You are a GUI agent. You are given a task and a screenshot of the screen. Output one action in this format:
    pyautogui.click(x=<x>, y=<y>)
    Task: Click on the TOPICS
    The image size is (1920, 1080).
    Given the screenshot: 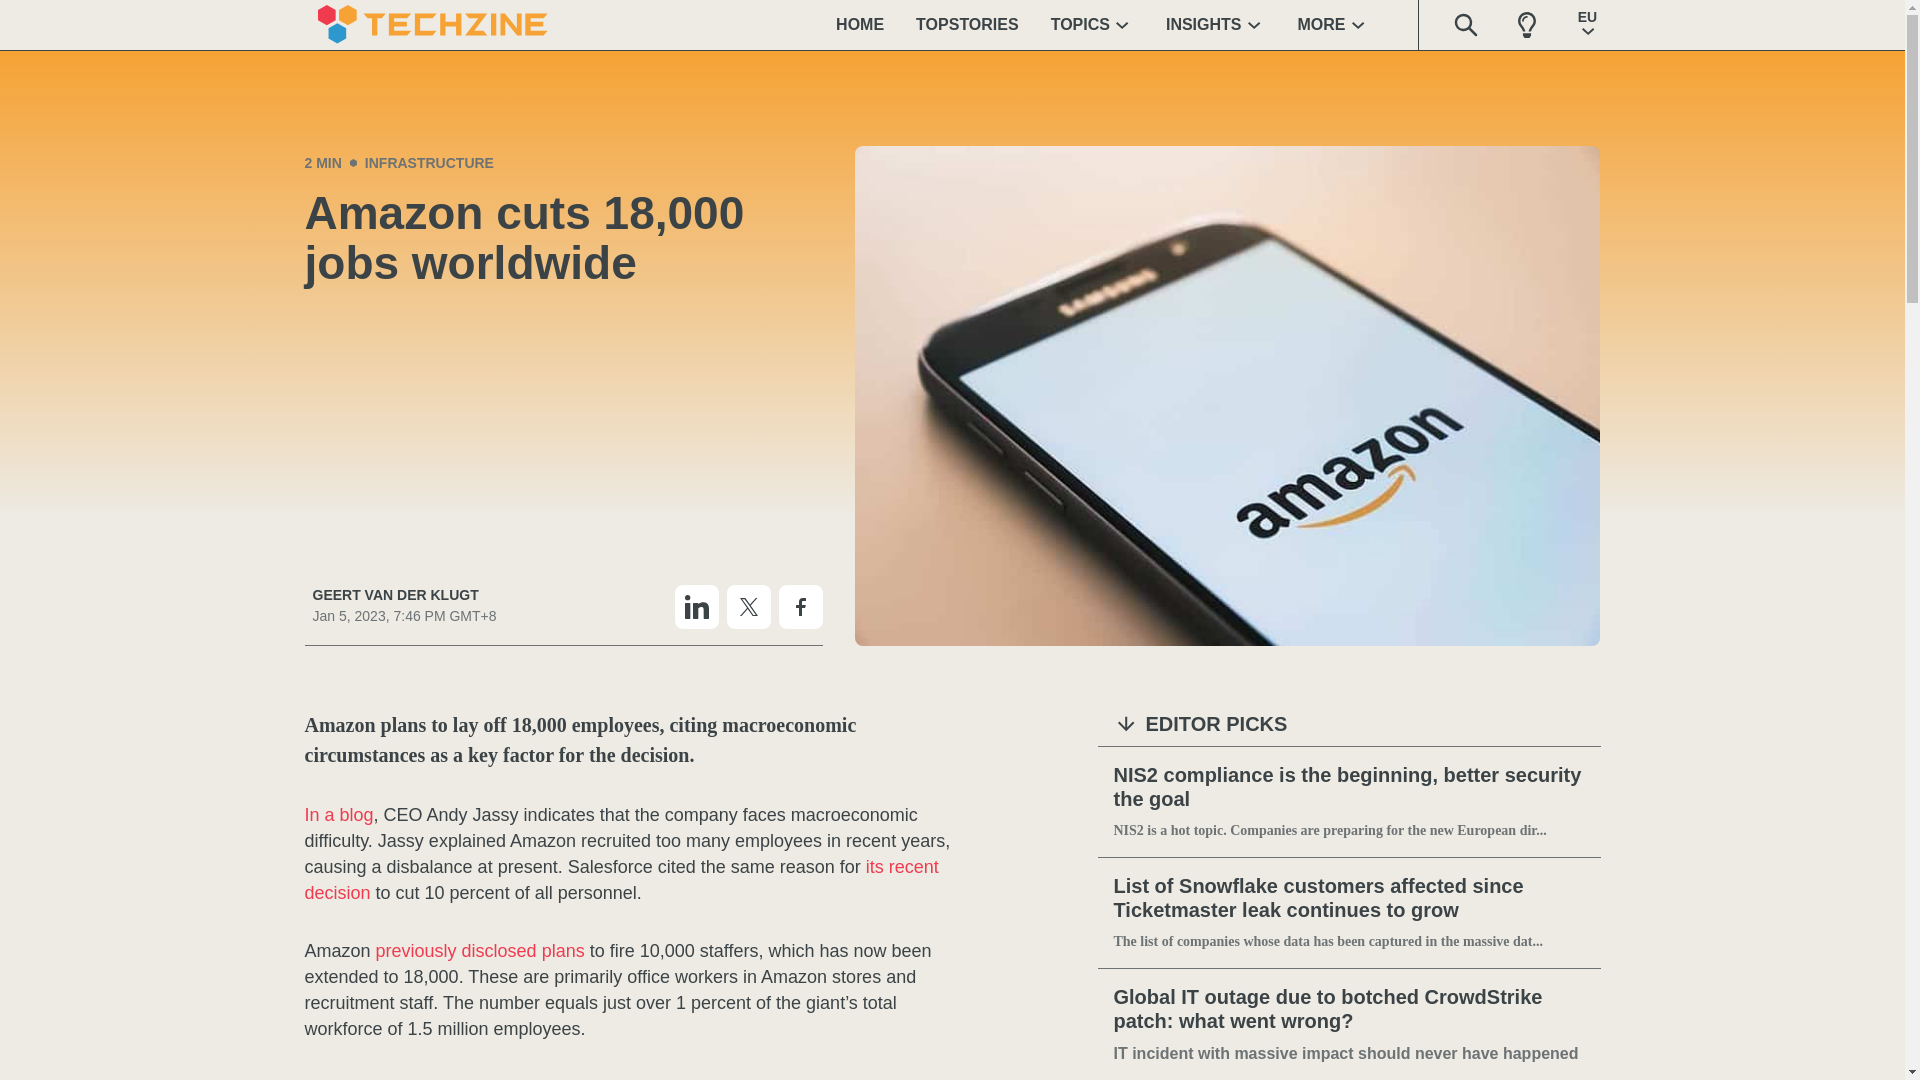 What is the action you would take?
    pyautogui.click(x=1092, y=24)
    